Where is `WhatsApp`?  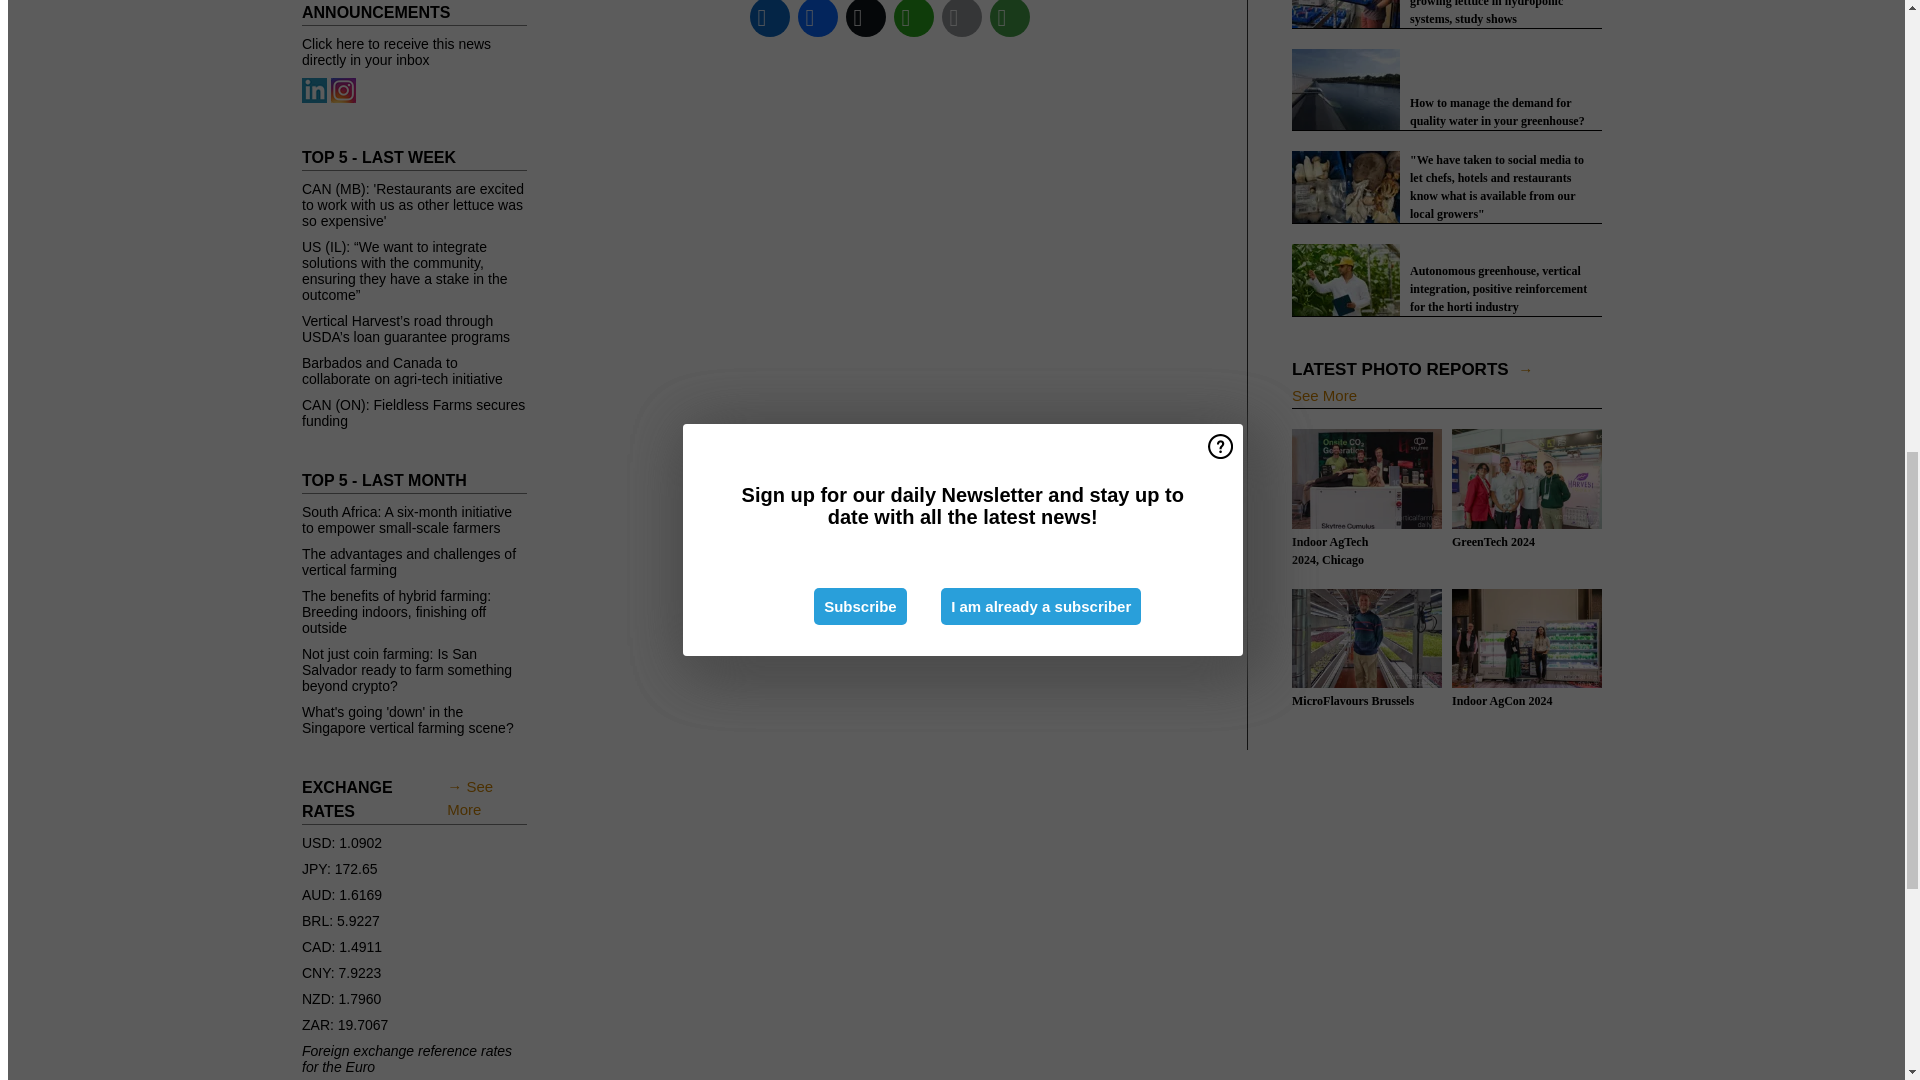
WhatsApp is located at coordinates (914, 20).